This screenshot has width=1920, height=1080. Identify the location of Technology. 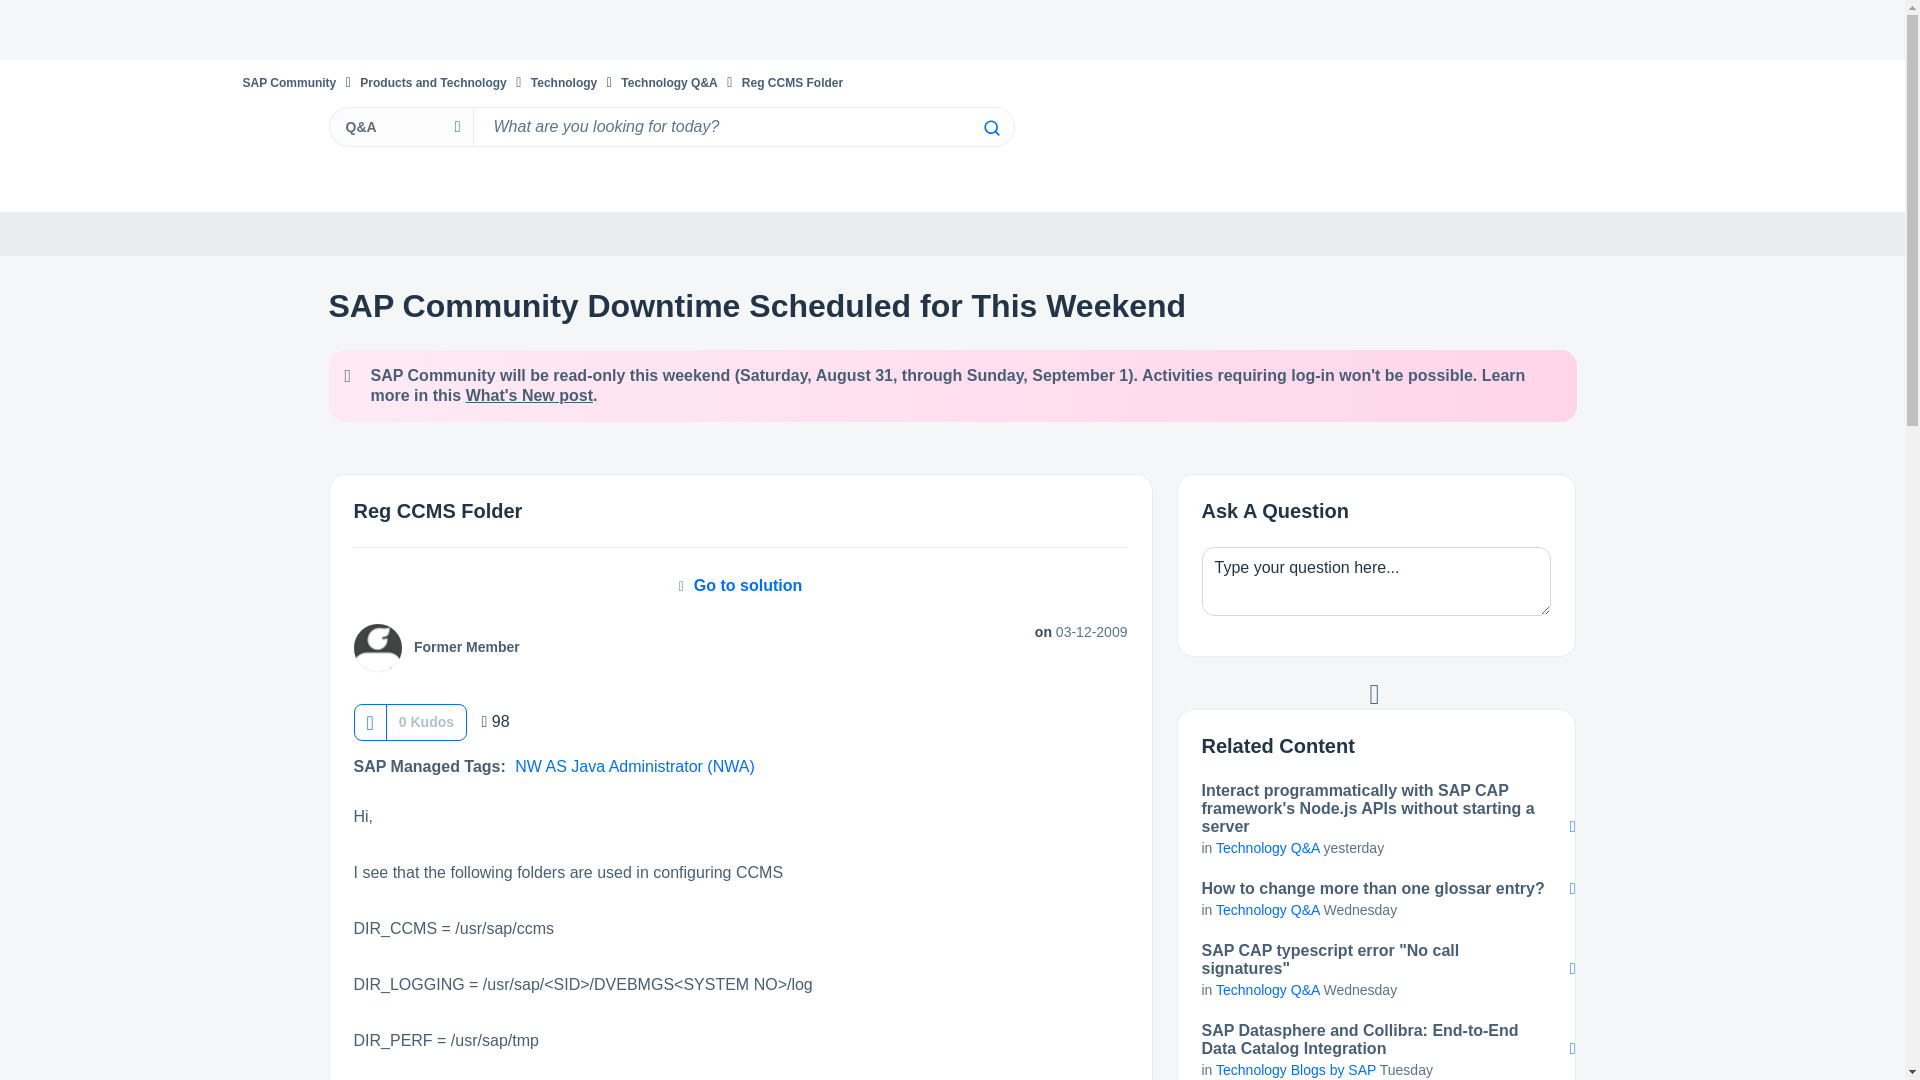
(564, 82).